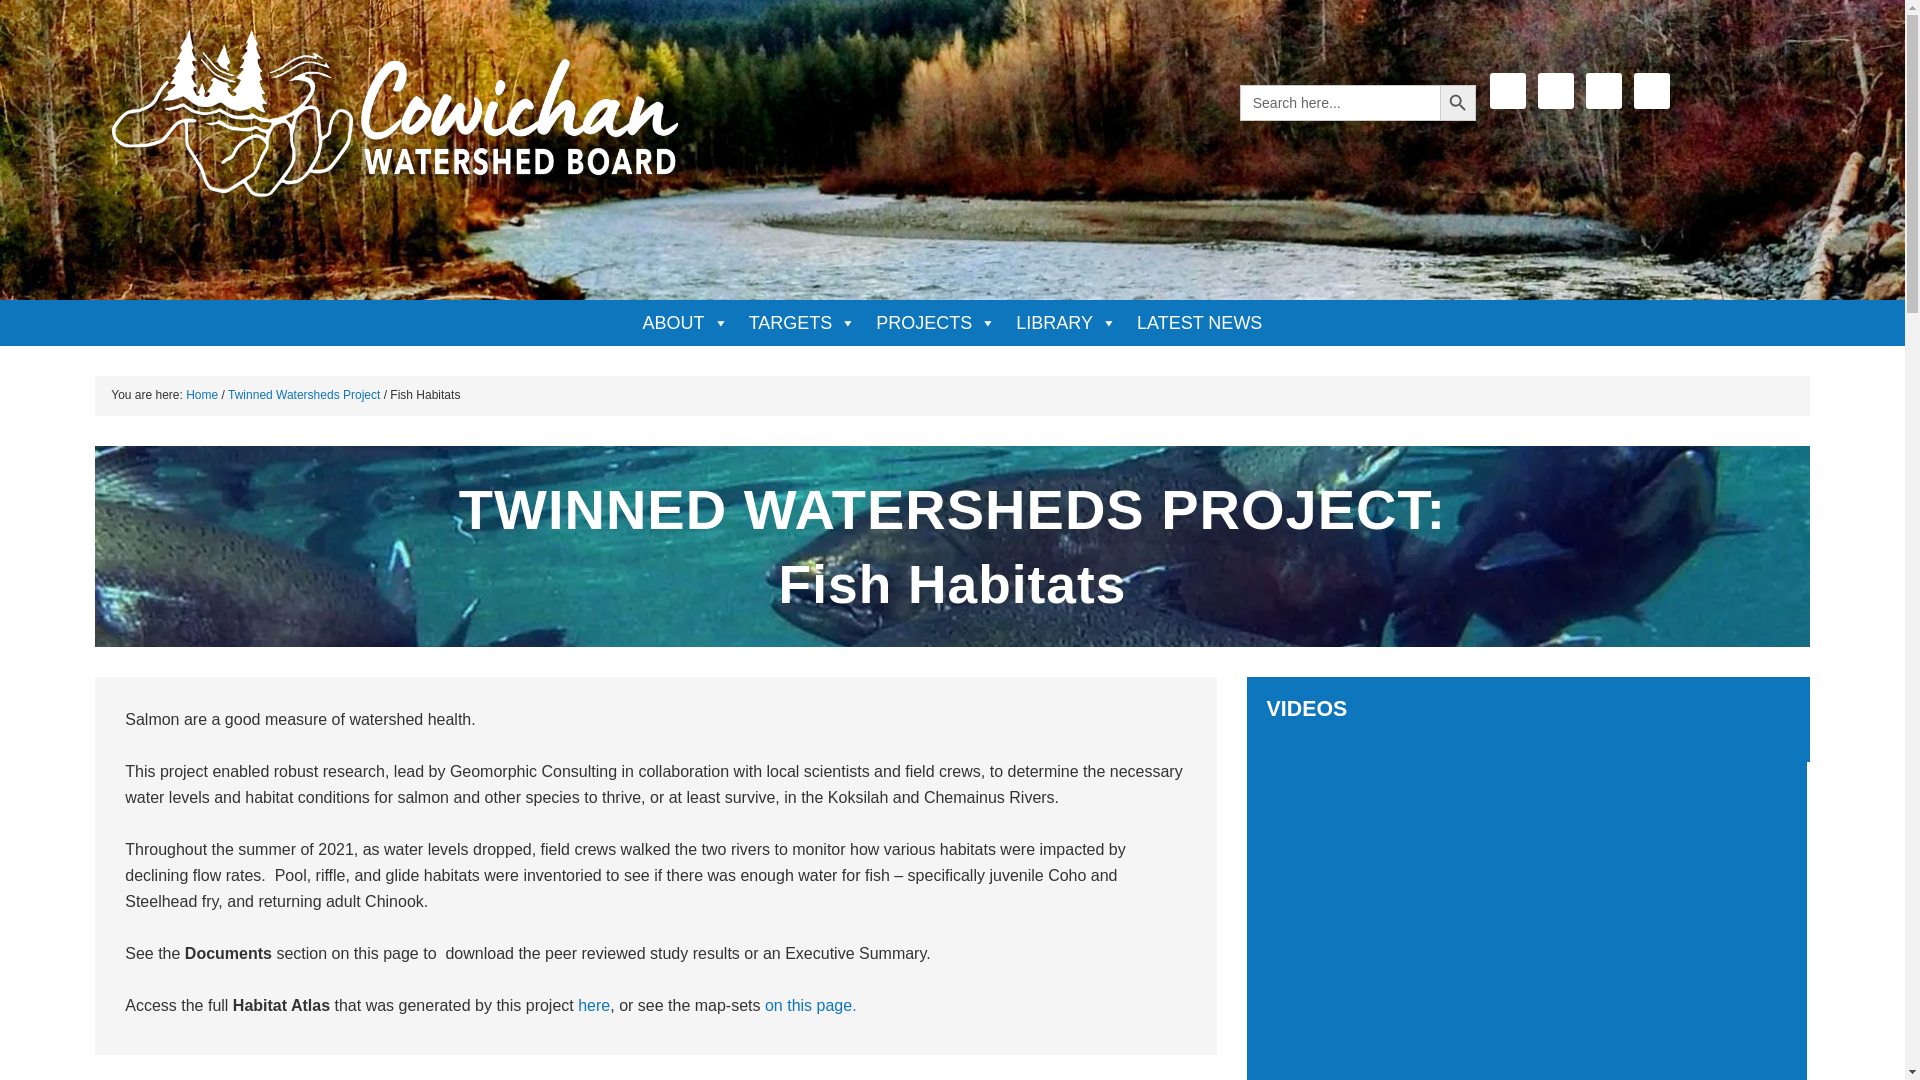 The height and width of the screenshot is (1080, 1920). I want to click on COWICHAN WATERSHED BOARD, so click(394, 120).